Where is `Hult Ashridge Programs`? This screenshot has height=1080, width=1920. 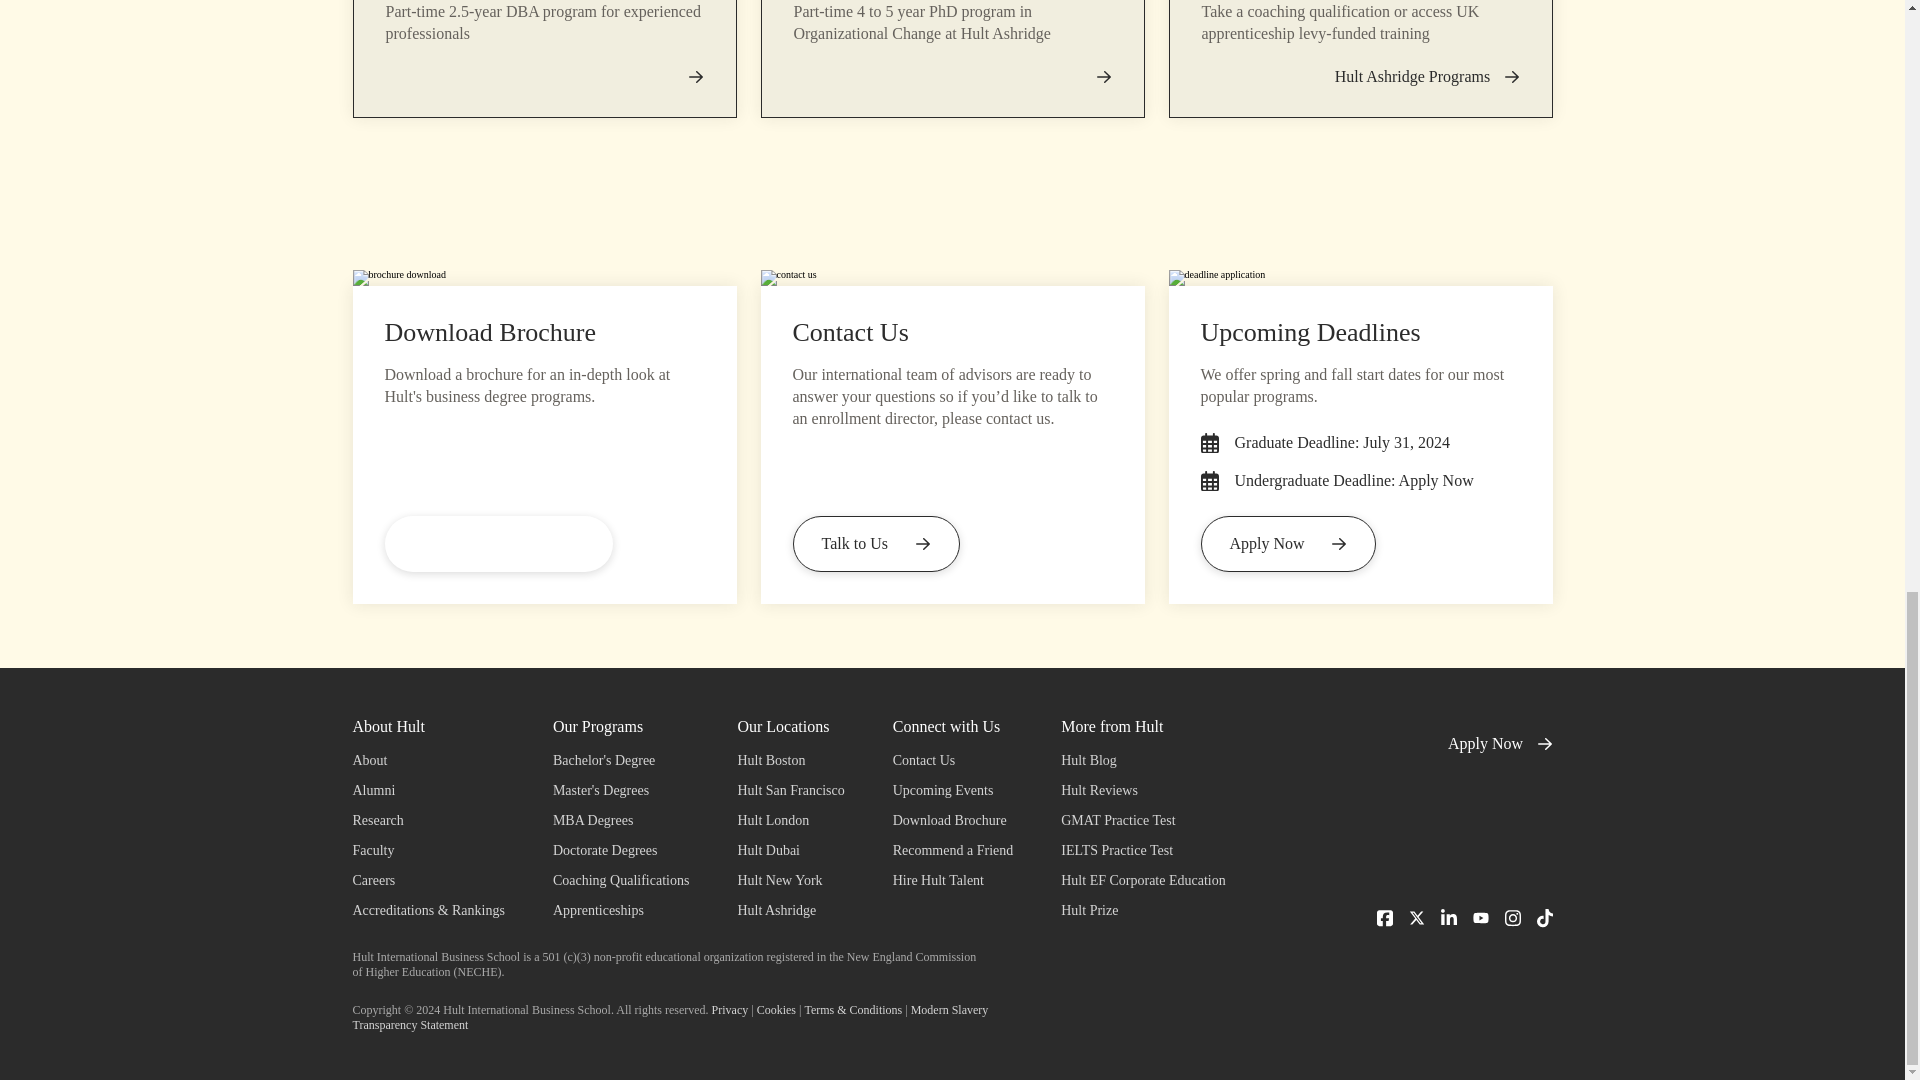
Hult Ashridge Programs is located at coordinates (1427, 77).